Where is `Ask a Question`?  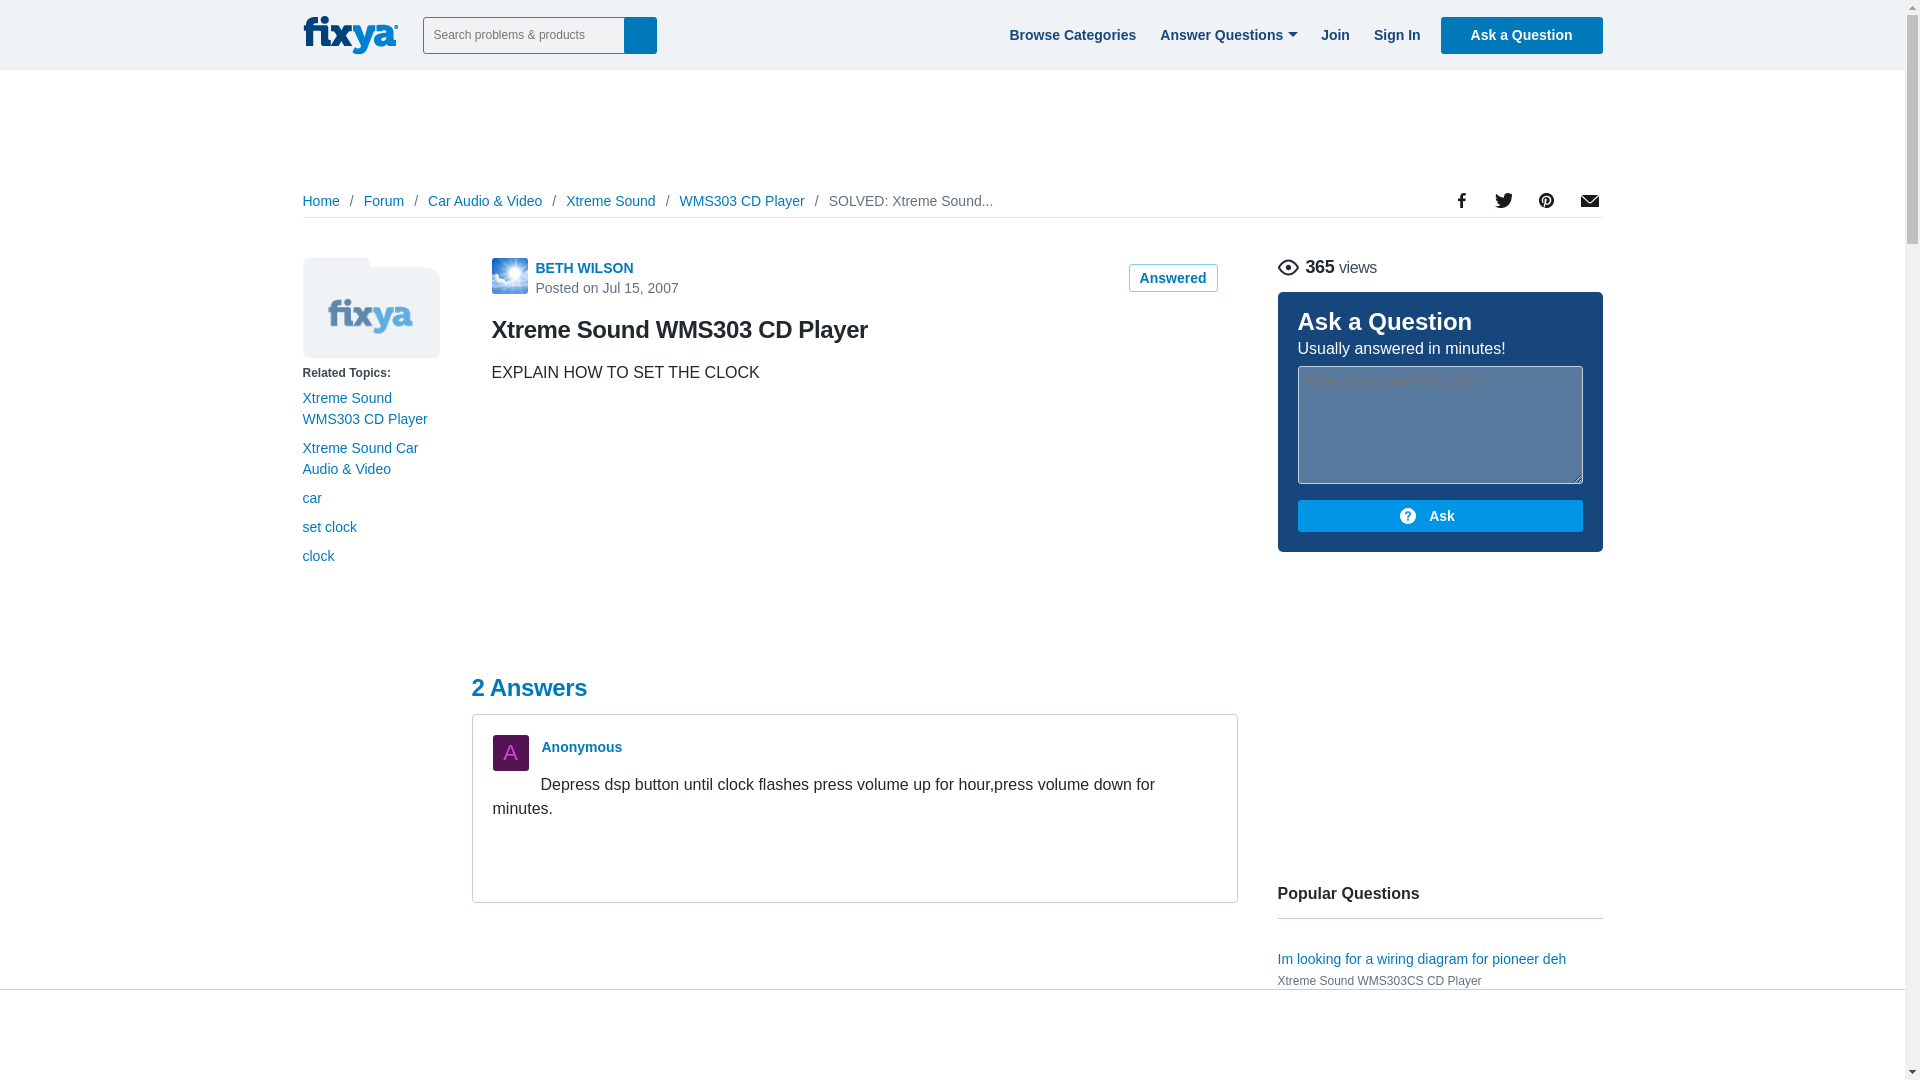
Ask a Question is located at coordinates (1522, 34).